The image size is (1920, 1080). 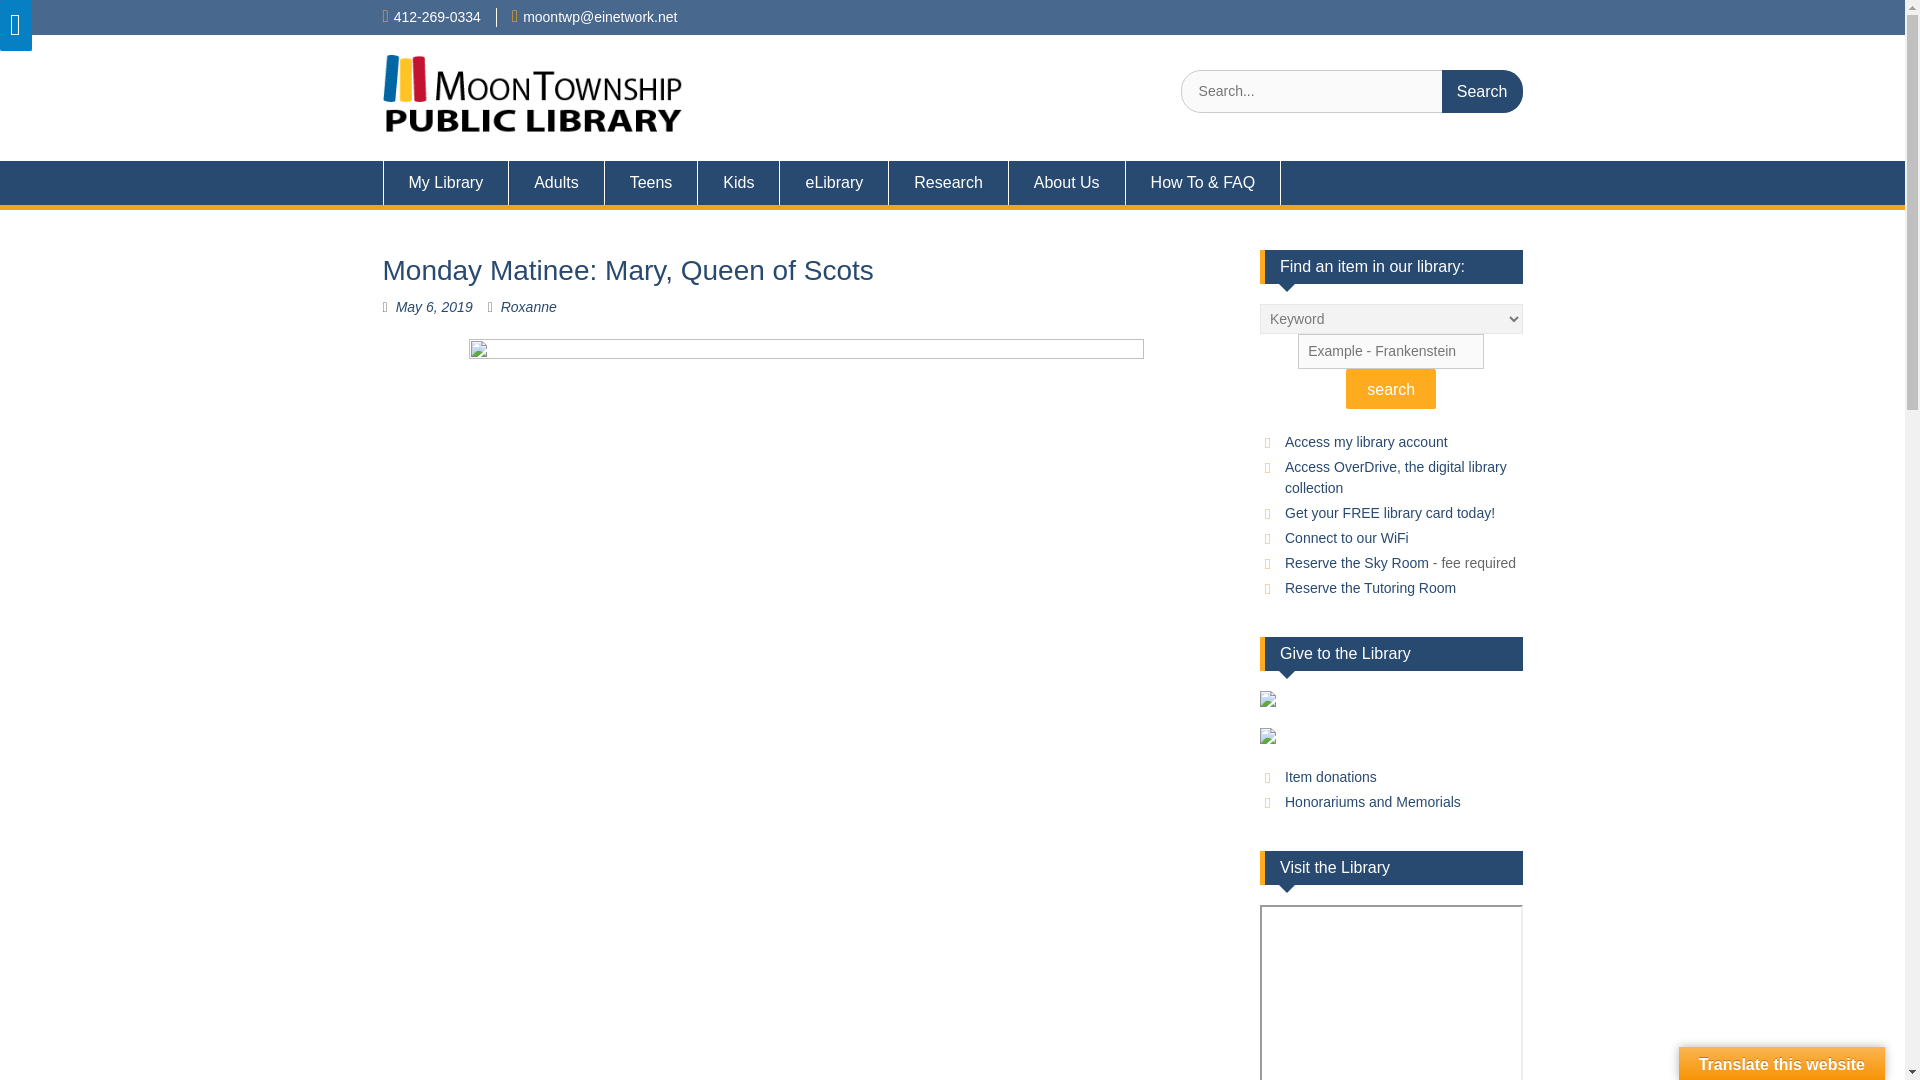 I want to click on My Library, so click(x=445, y=182).